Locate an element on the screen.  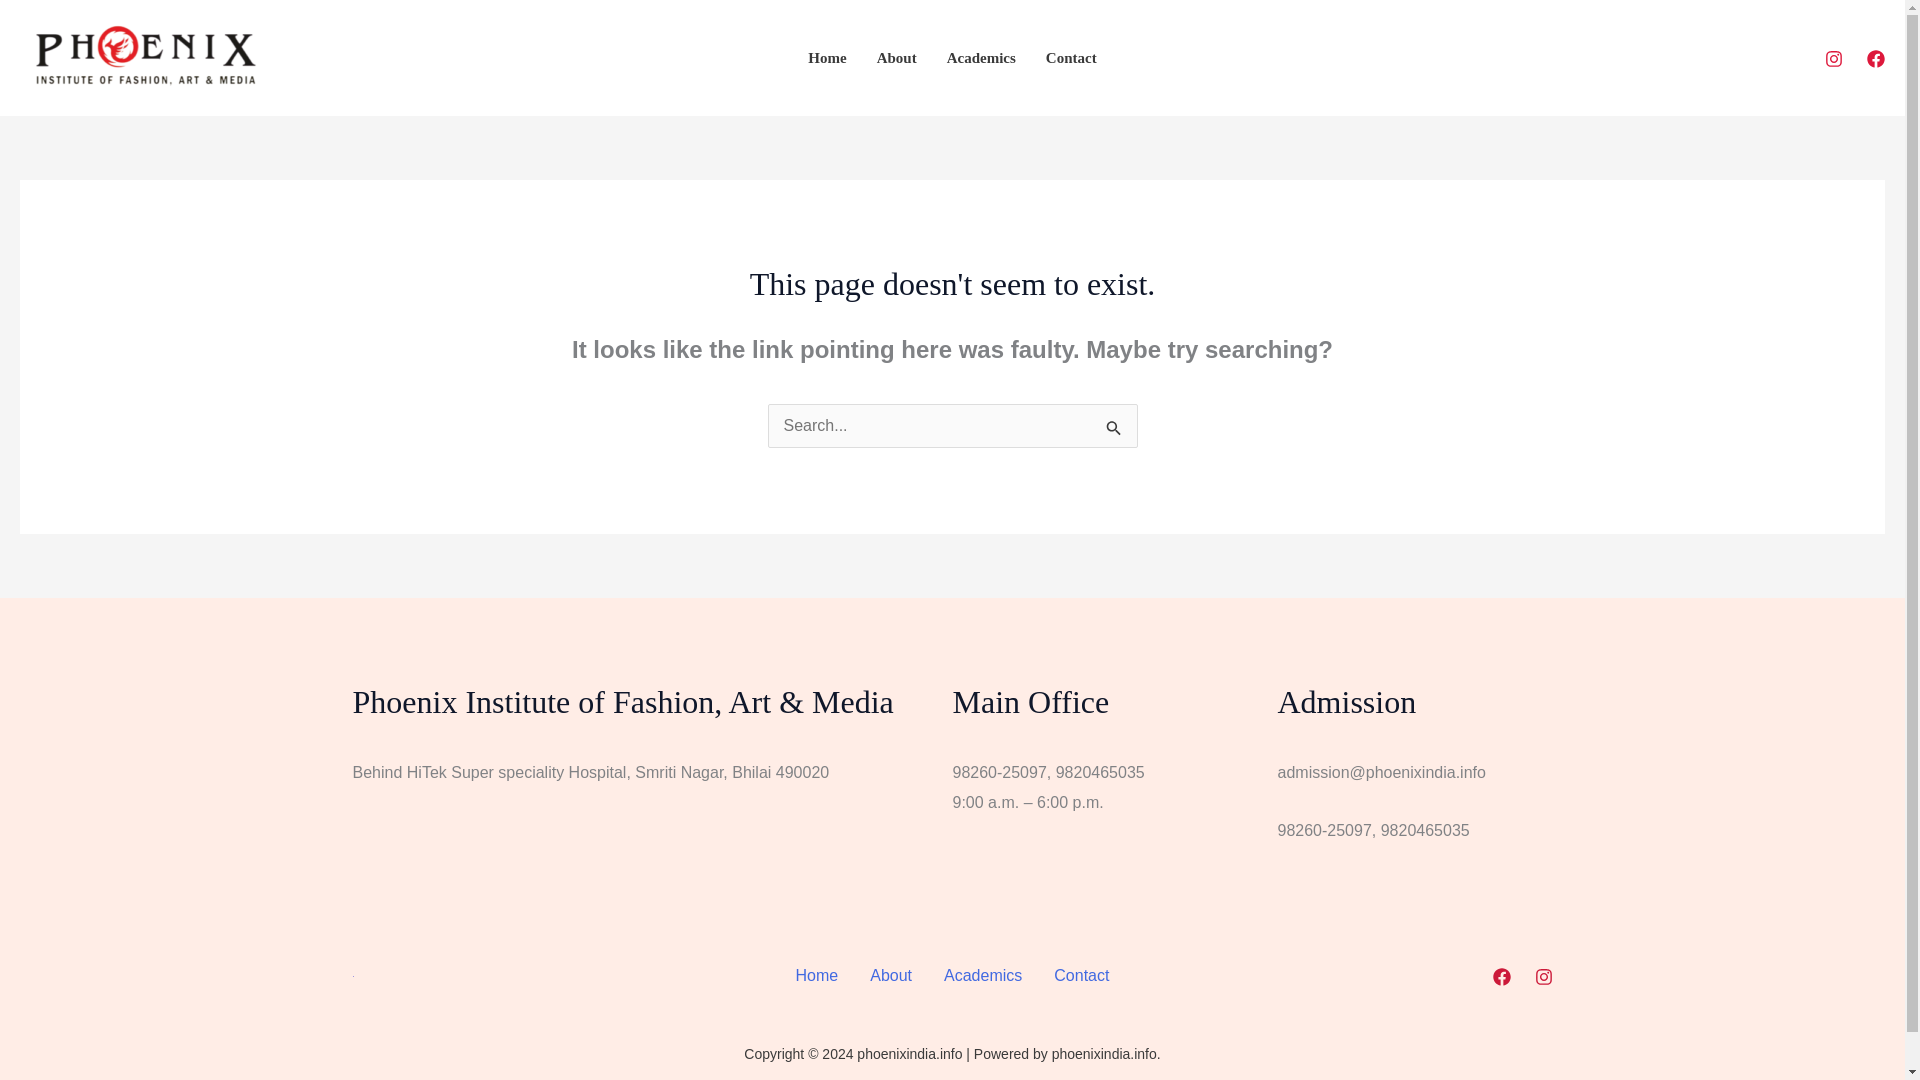
Academics is located at coordinates (981, 57).